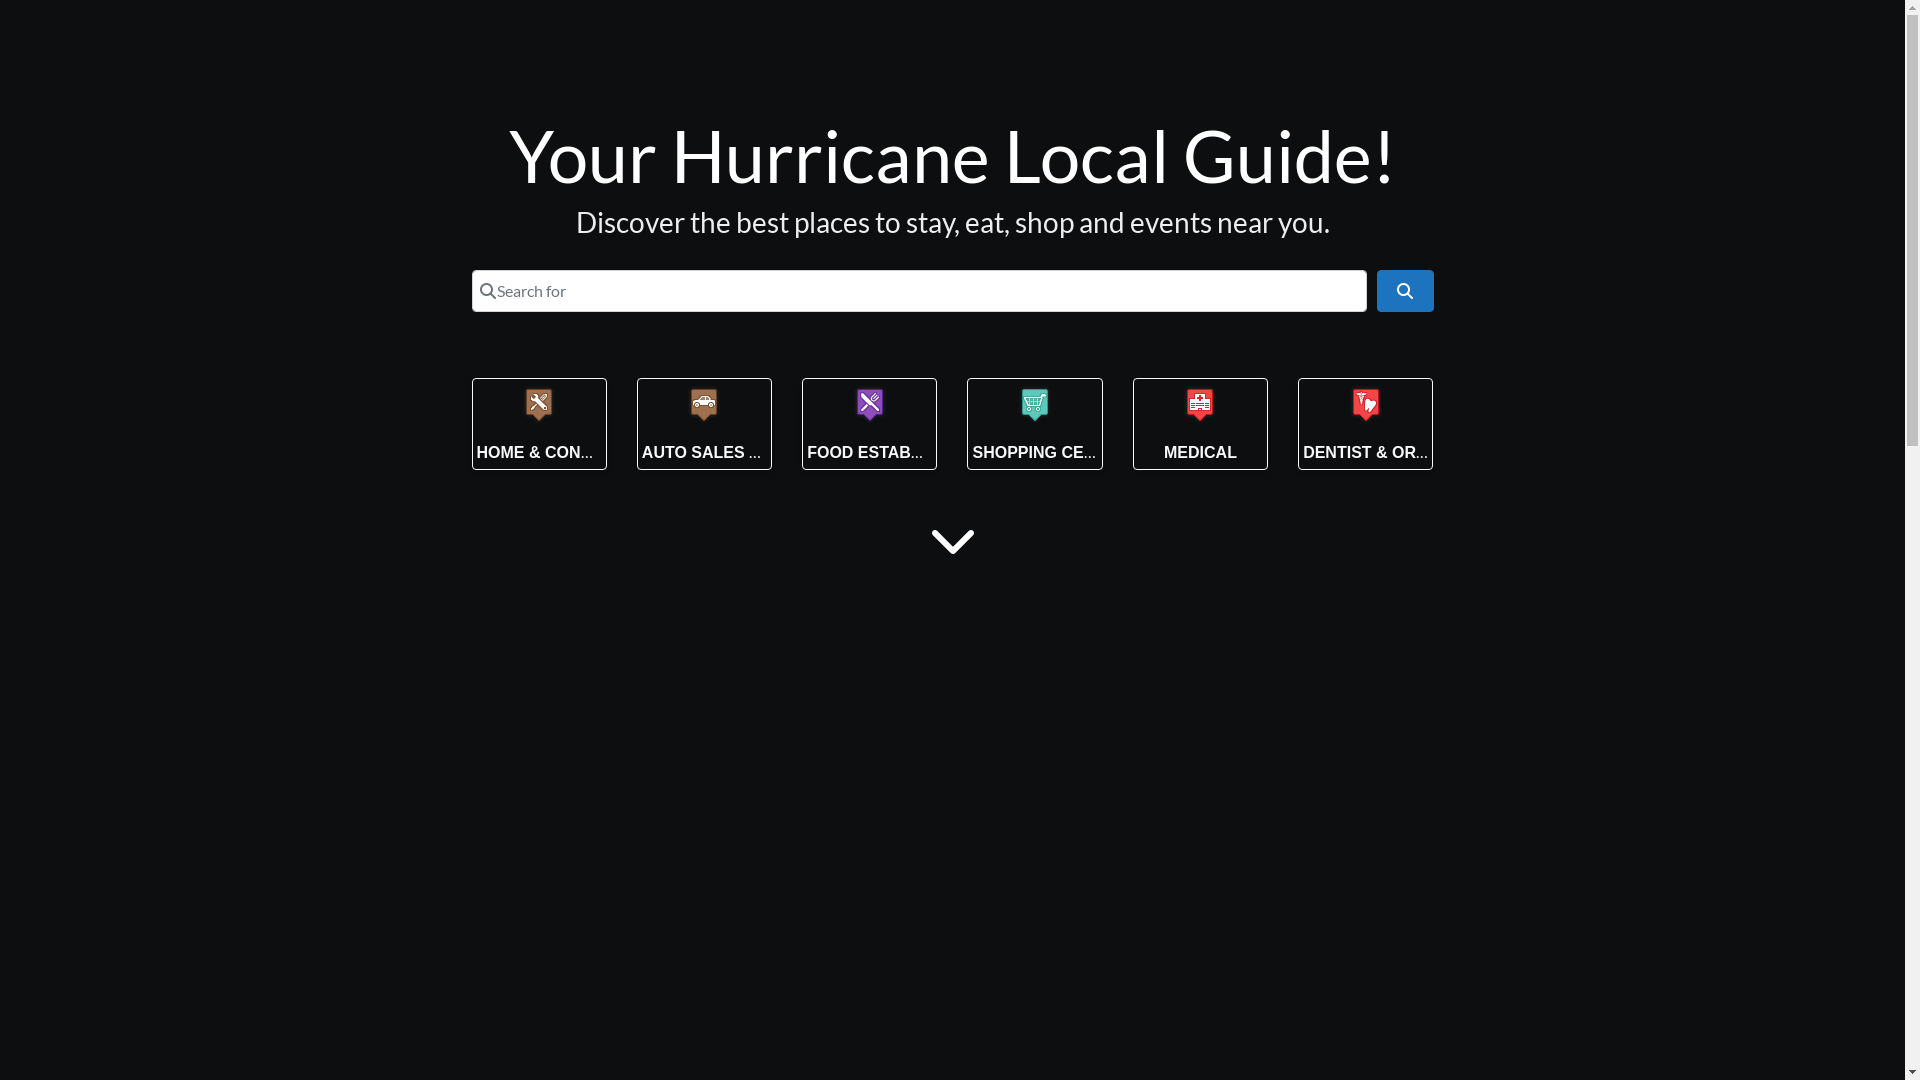  What do you see at coordinates (574, 452) in the screenshot?
I see `HOME & CONSTRUCTION` at bounding box center [574, 452].